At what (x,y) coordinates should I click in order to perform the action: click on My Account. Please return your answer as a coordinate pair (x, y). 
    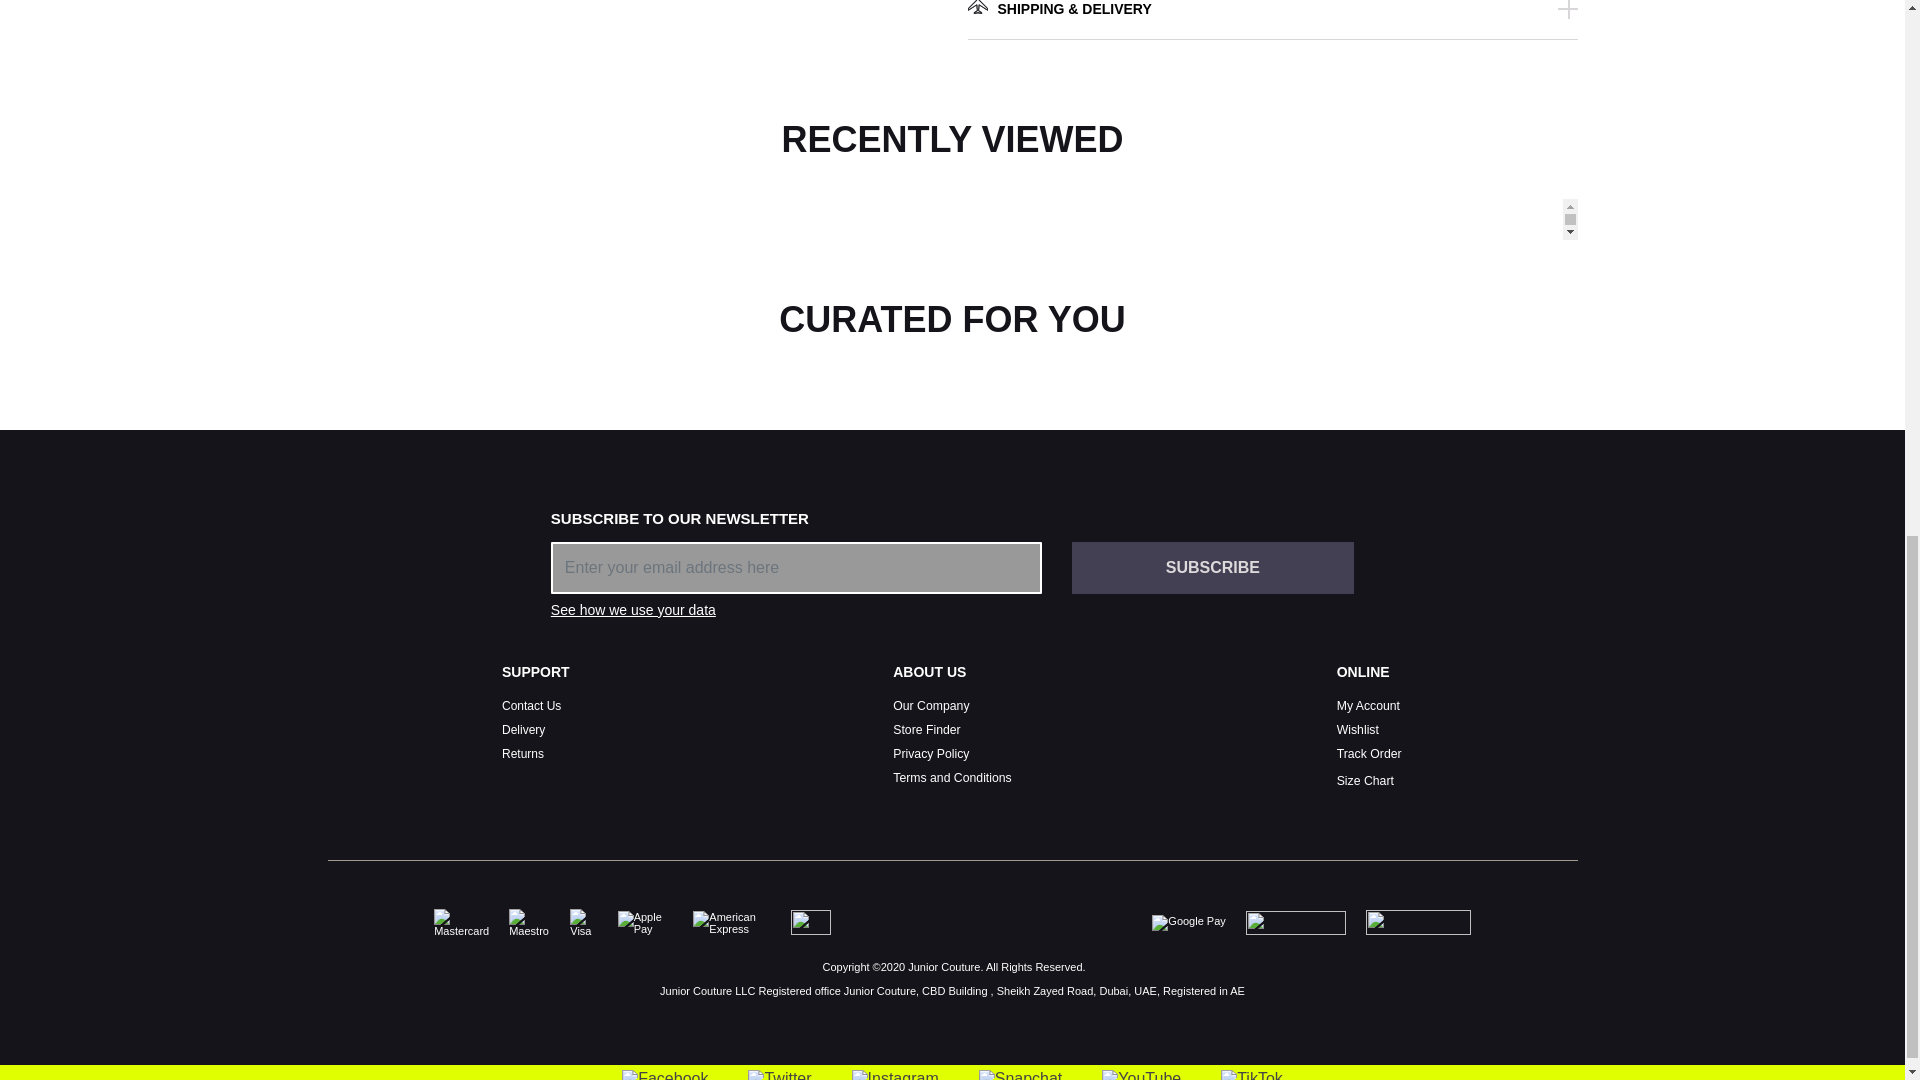
    Looking at the image, I should click on (1368, 705).